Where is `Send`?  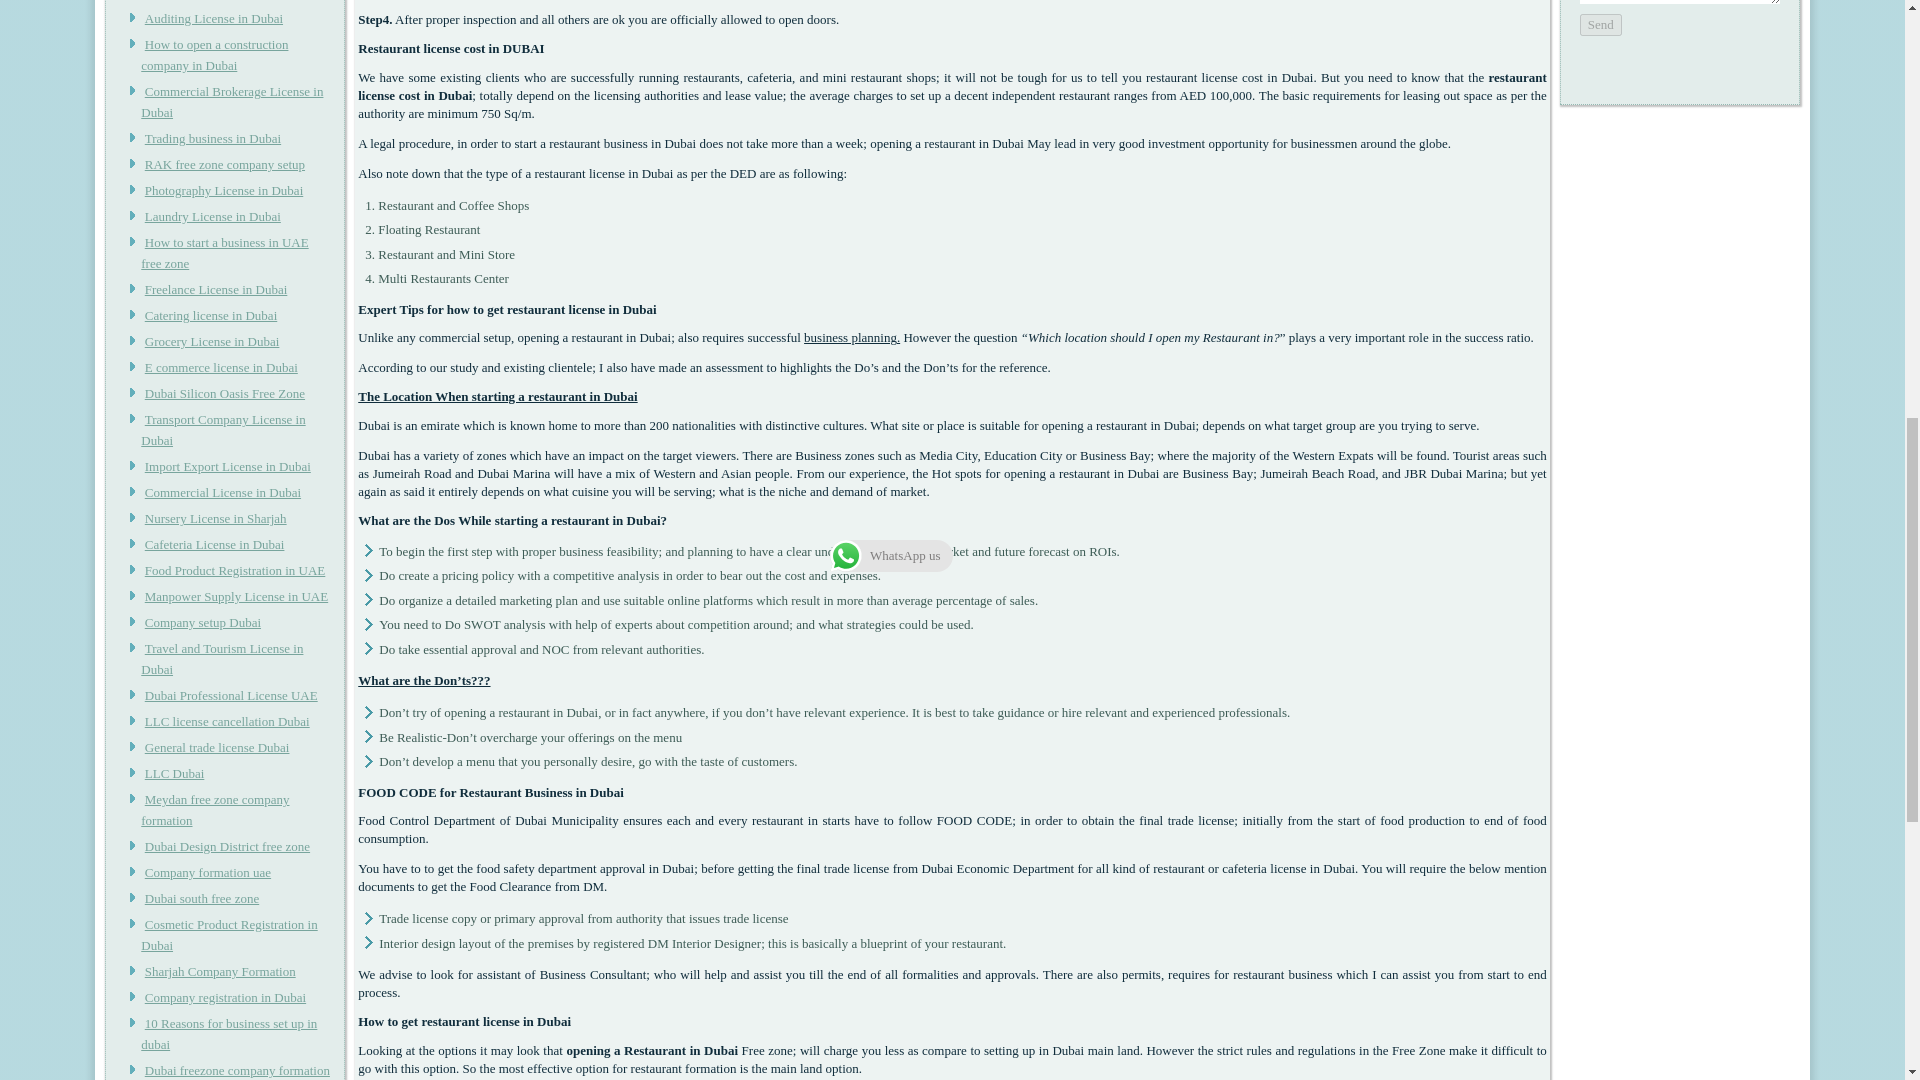
Send is located at coordinates (1601, 24).